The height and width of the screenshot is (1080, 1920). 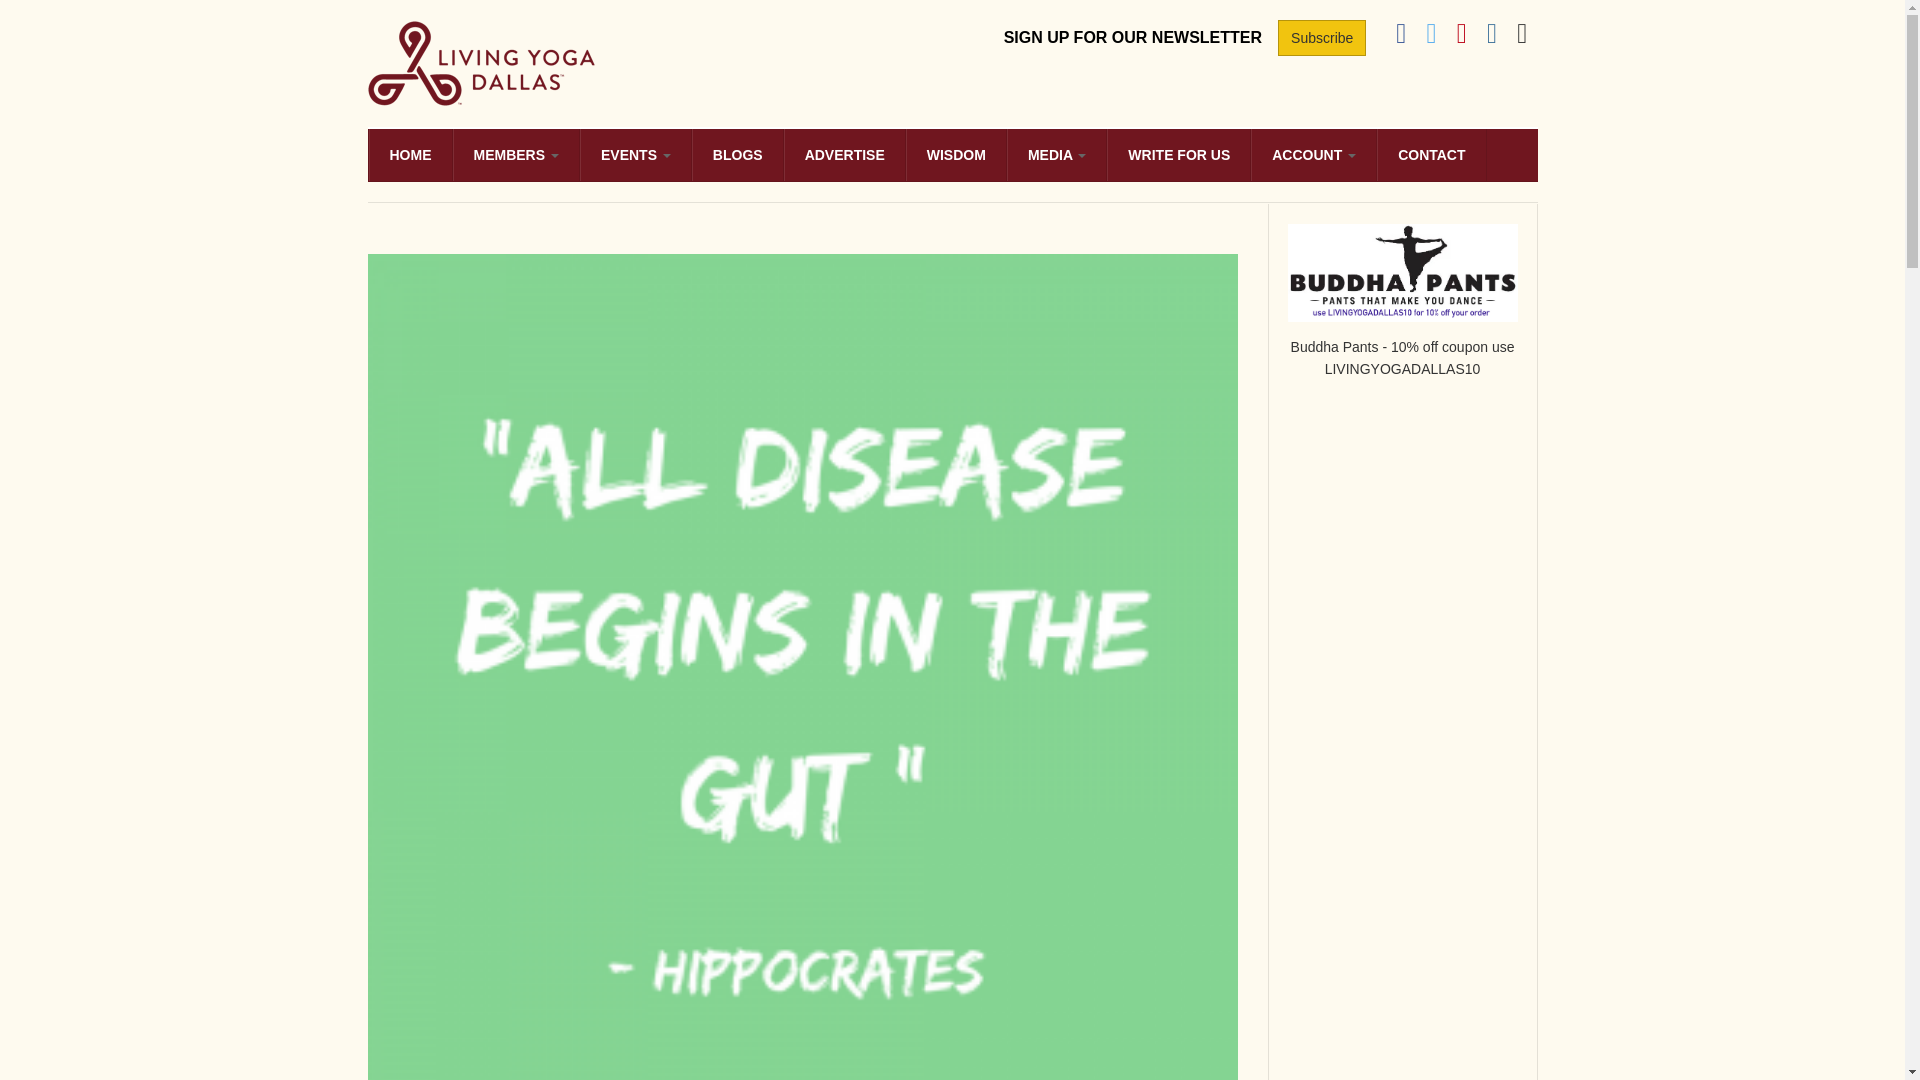 I want to click on WISDOM, so click(x=956, y=154).